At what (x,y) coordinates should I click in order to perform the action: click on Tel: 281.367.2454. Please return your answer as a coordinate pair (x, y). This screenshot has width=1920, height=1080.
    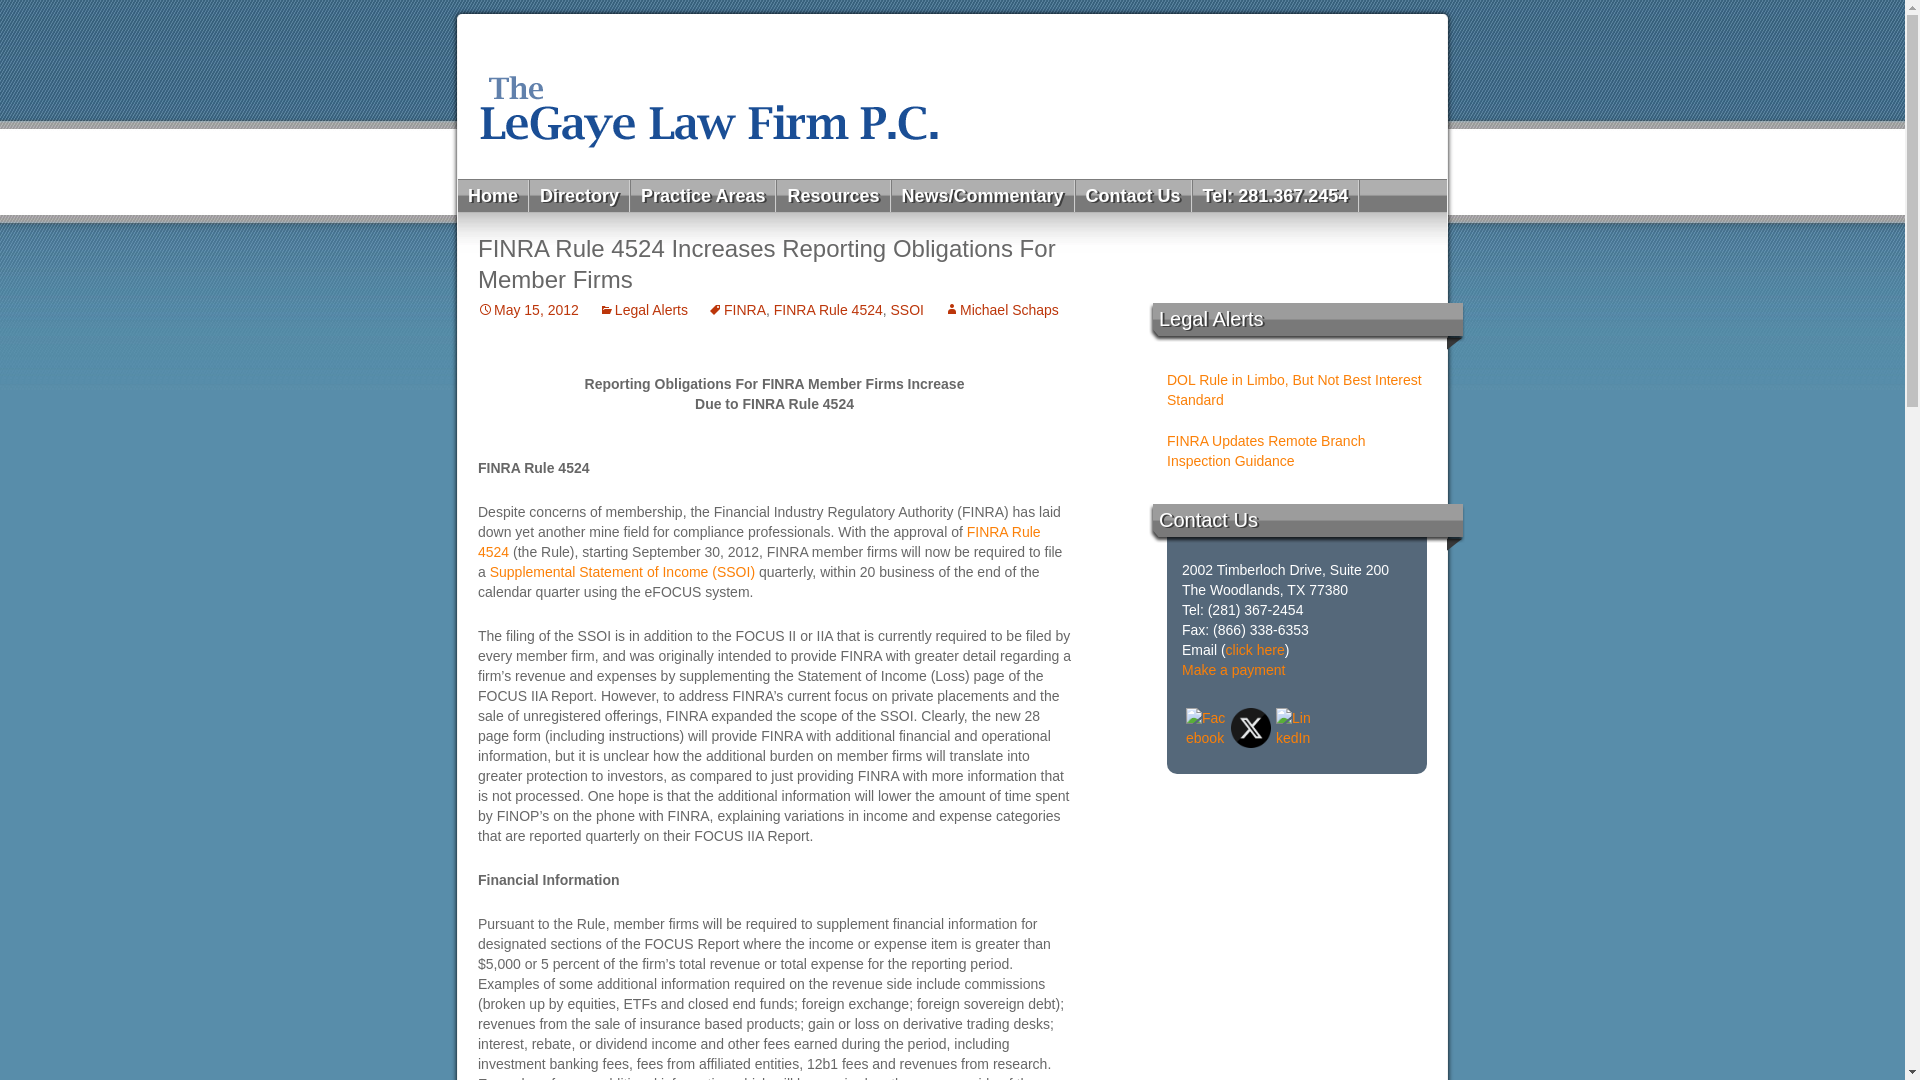
    Looking at the image, I should click on (1276, 196).